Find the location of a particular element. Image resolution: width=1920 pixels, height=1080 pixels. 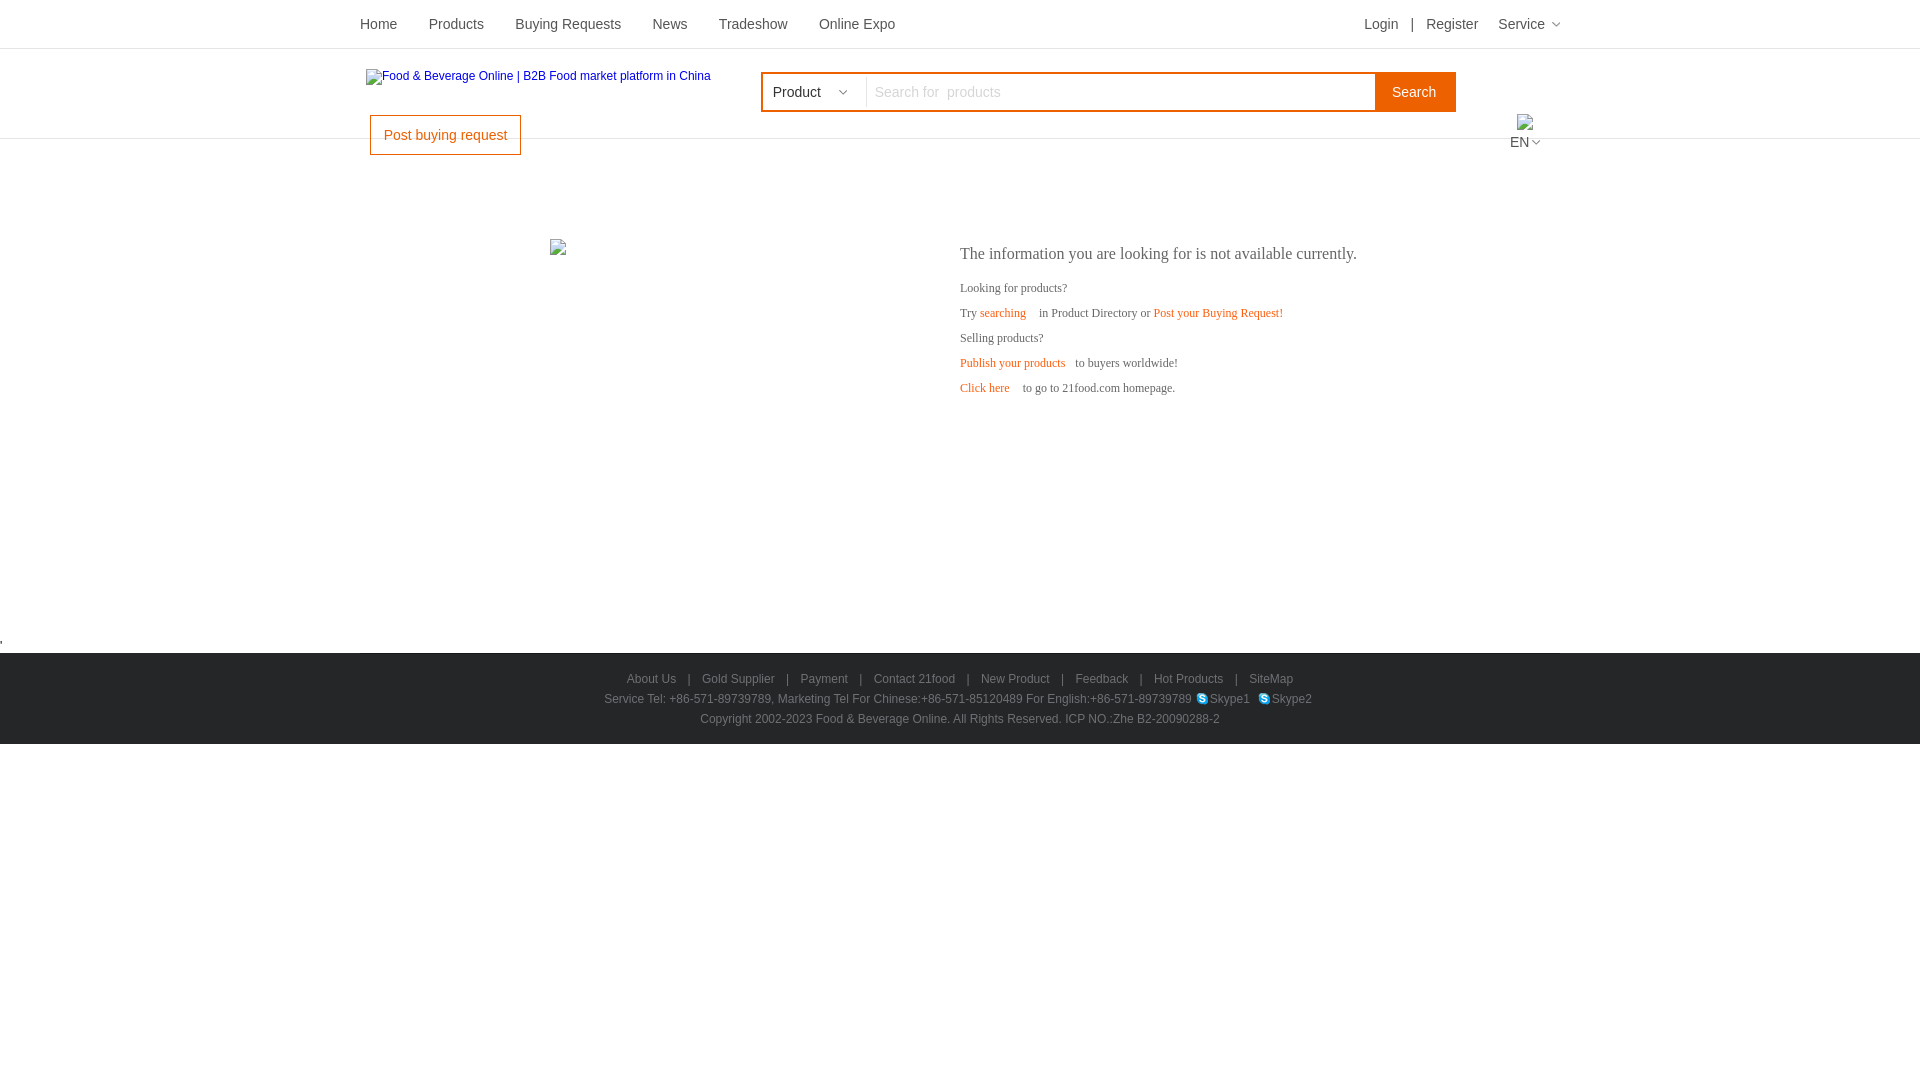

Service is located at coordinates (1529, 24).